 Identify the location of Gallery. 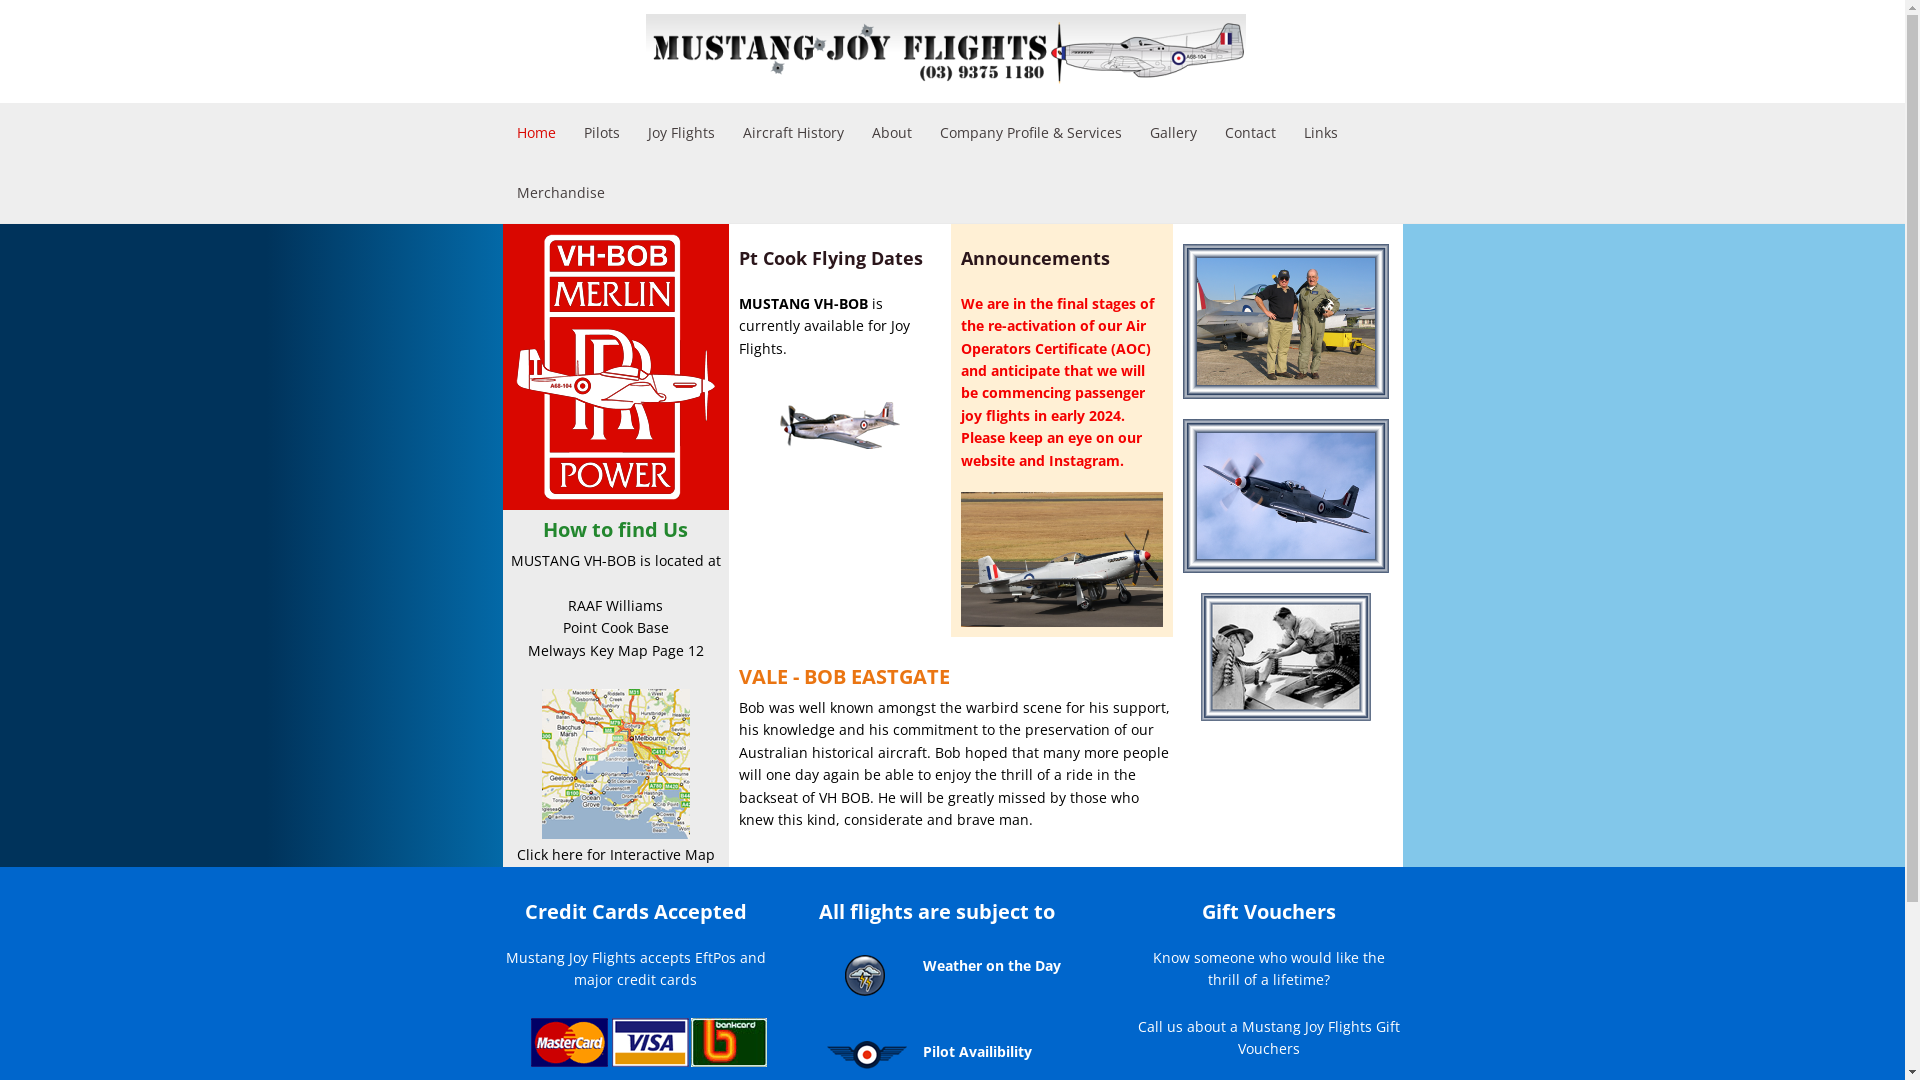
(1174, 133).